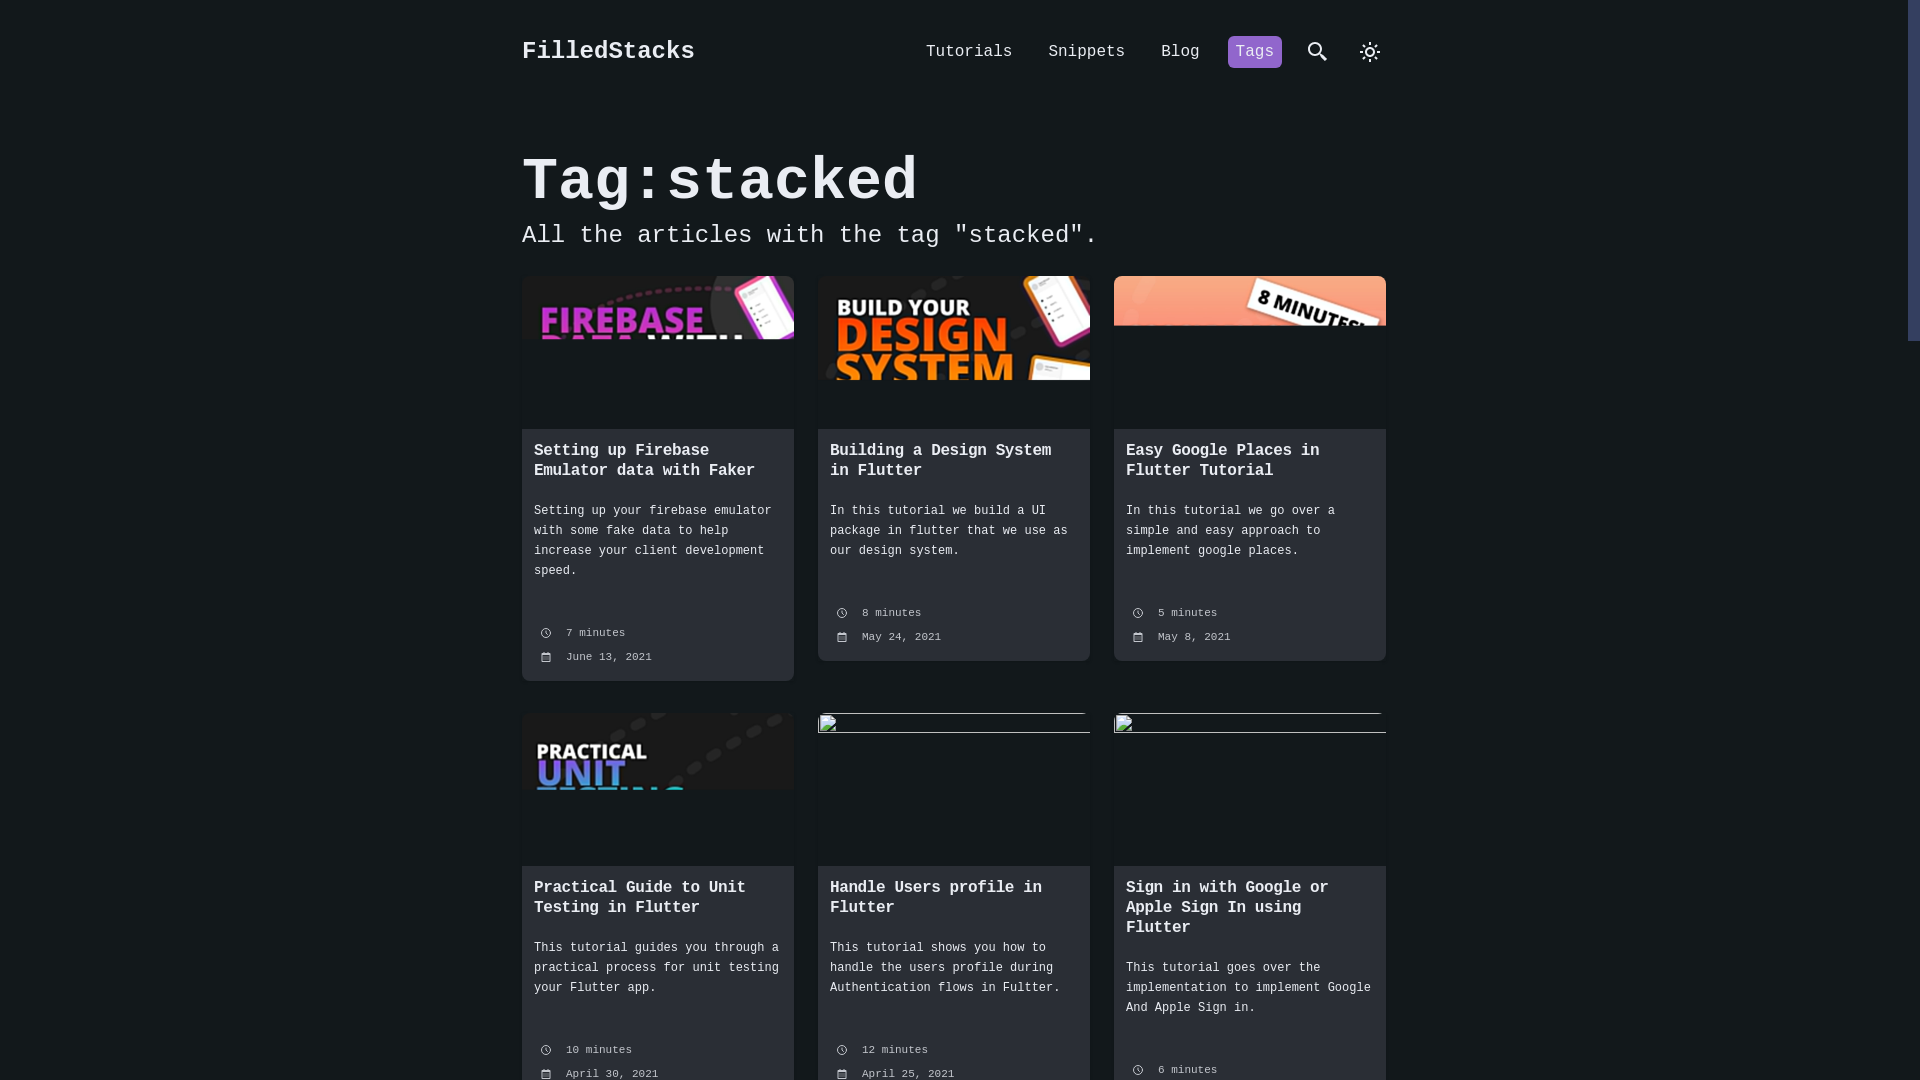 This screenshot has width=1920, height=1080. I want to click on Tutorials, so click(968, 52).